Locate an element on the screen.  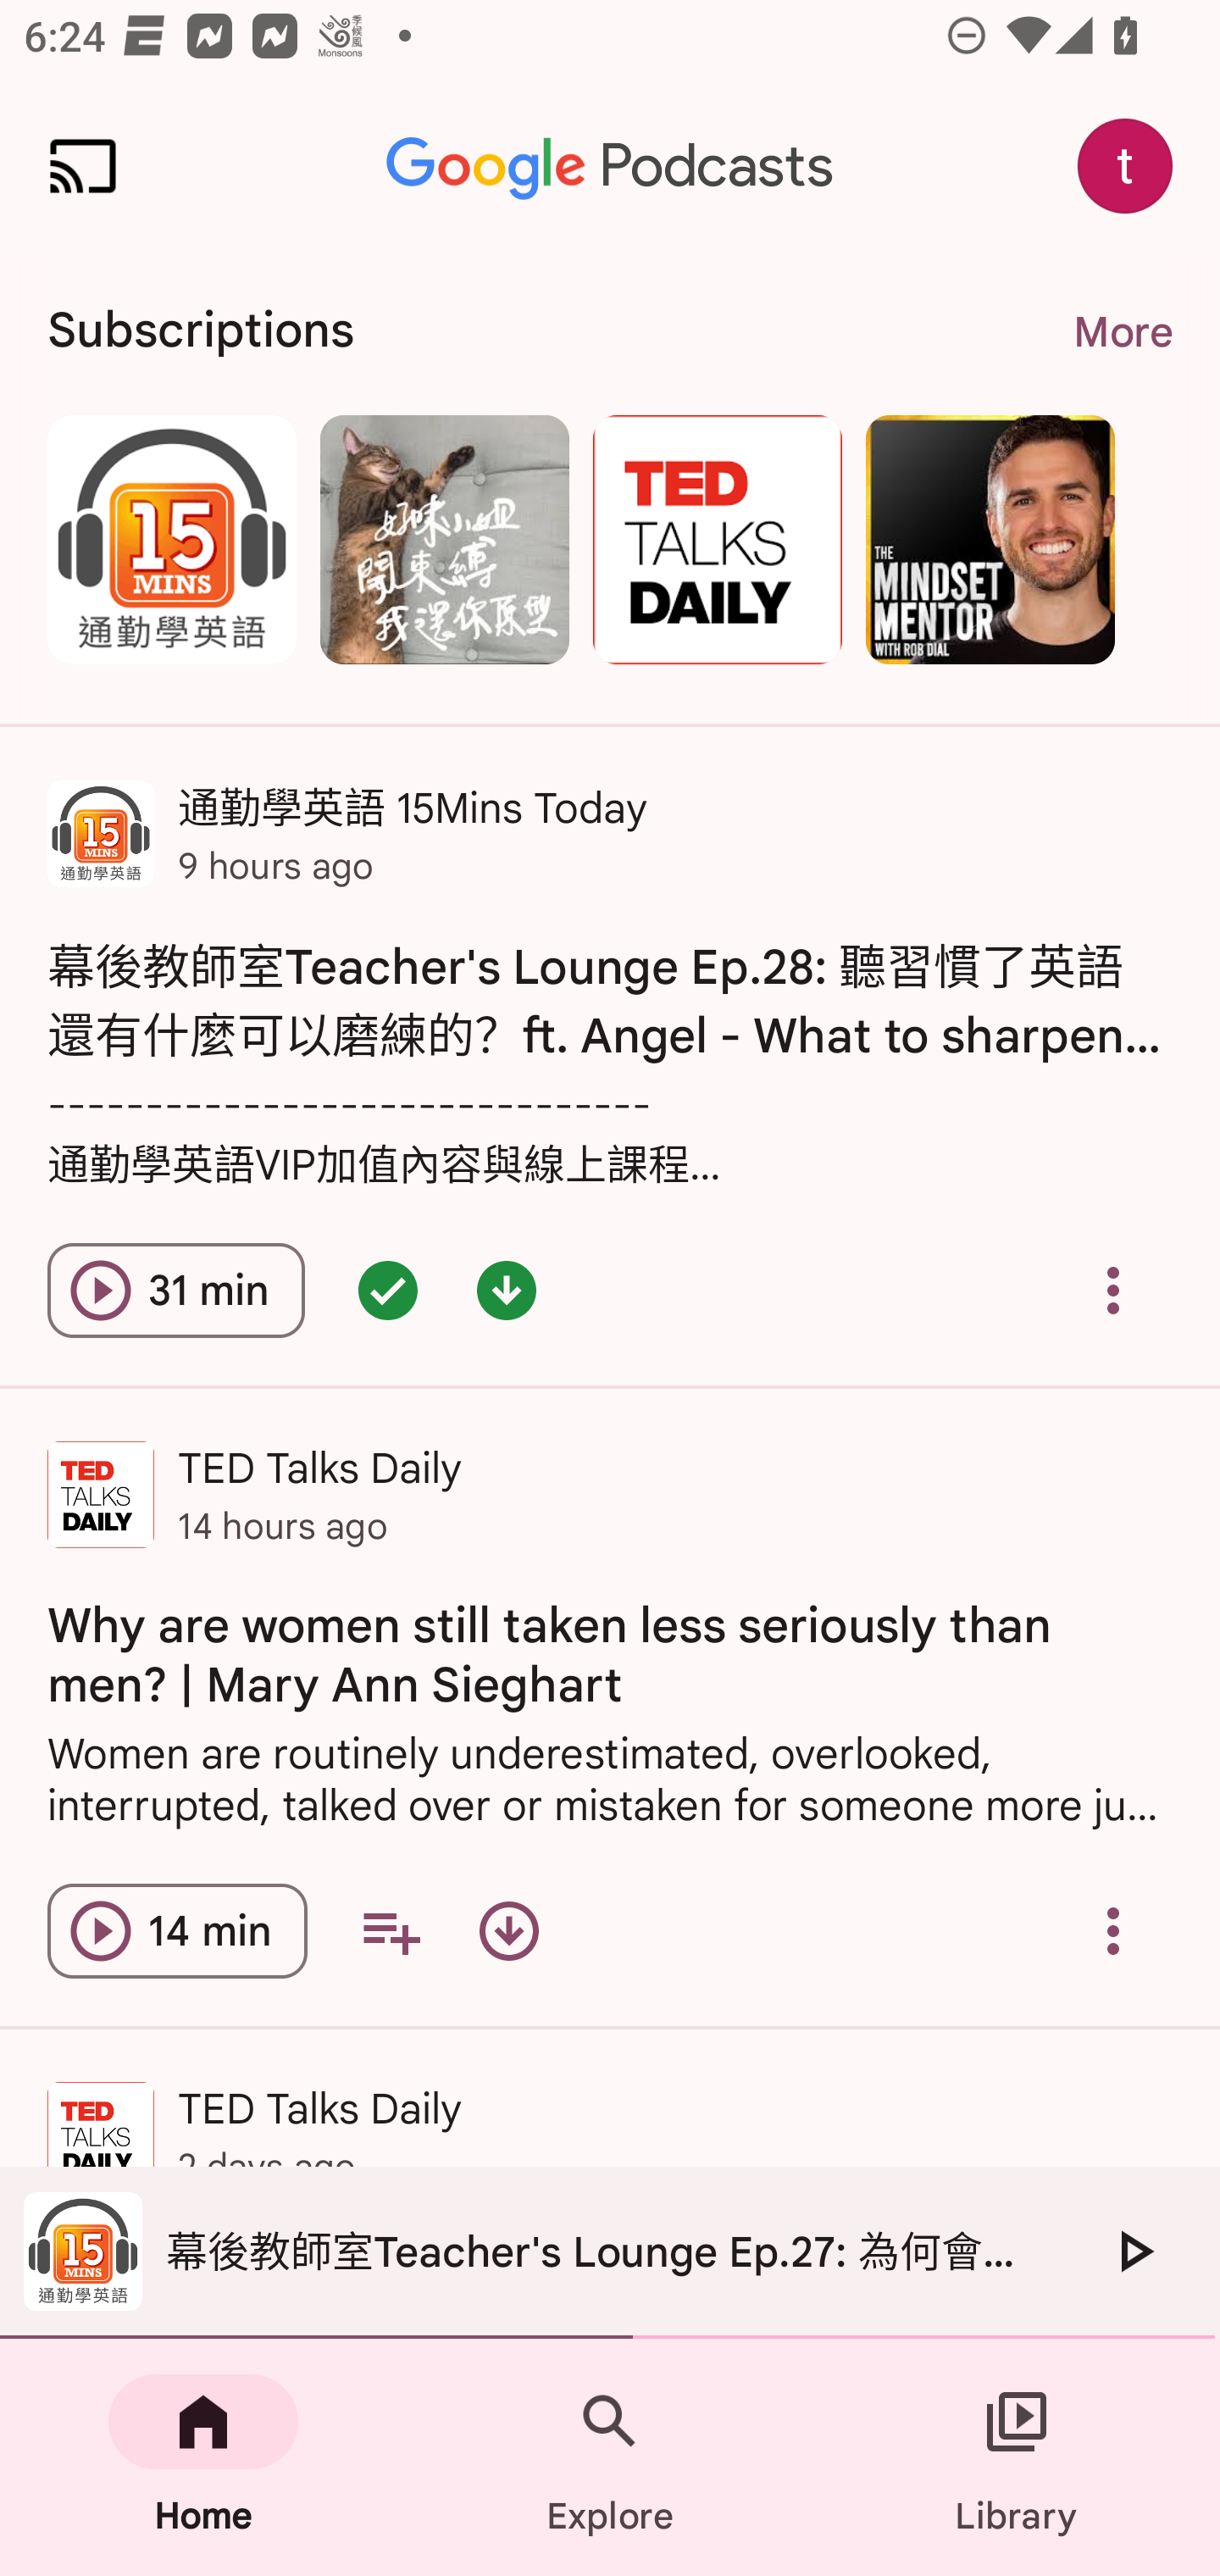
Cast. Disconnected is located at coordinates (83, 166).